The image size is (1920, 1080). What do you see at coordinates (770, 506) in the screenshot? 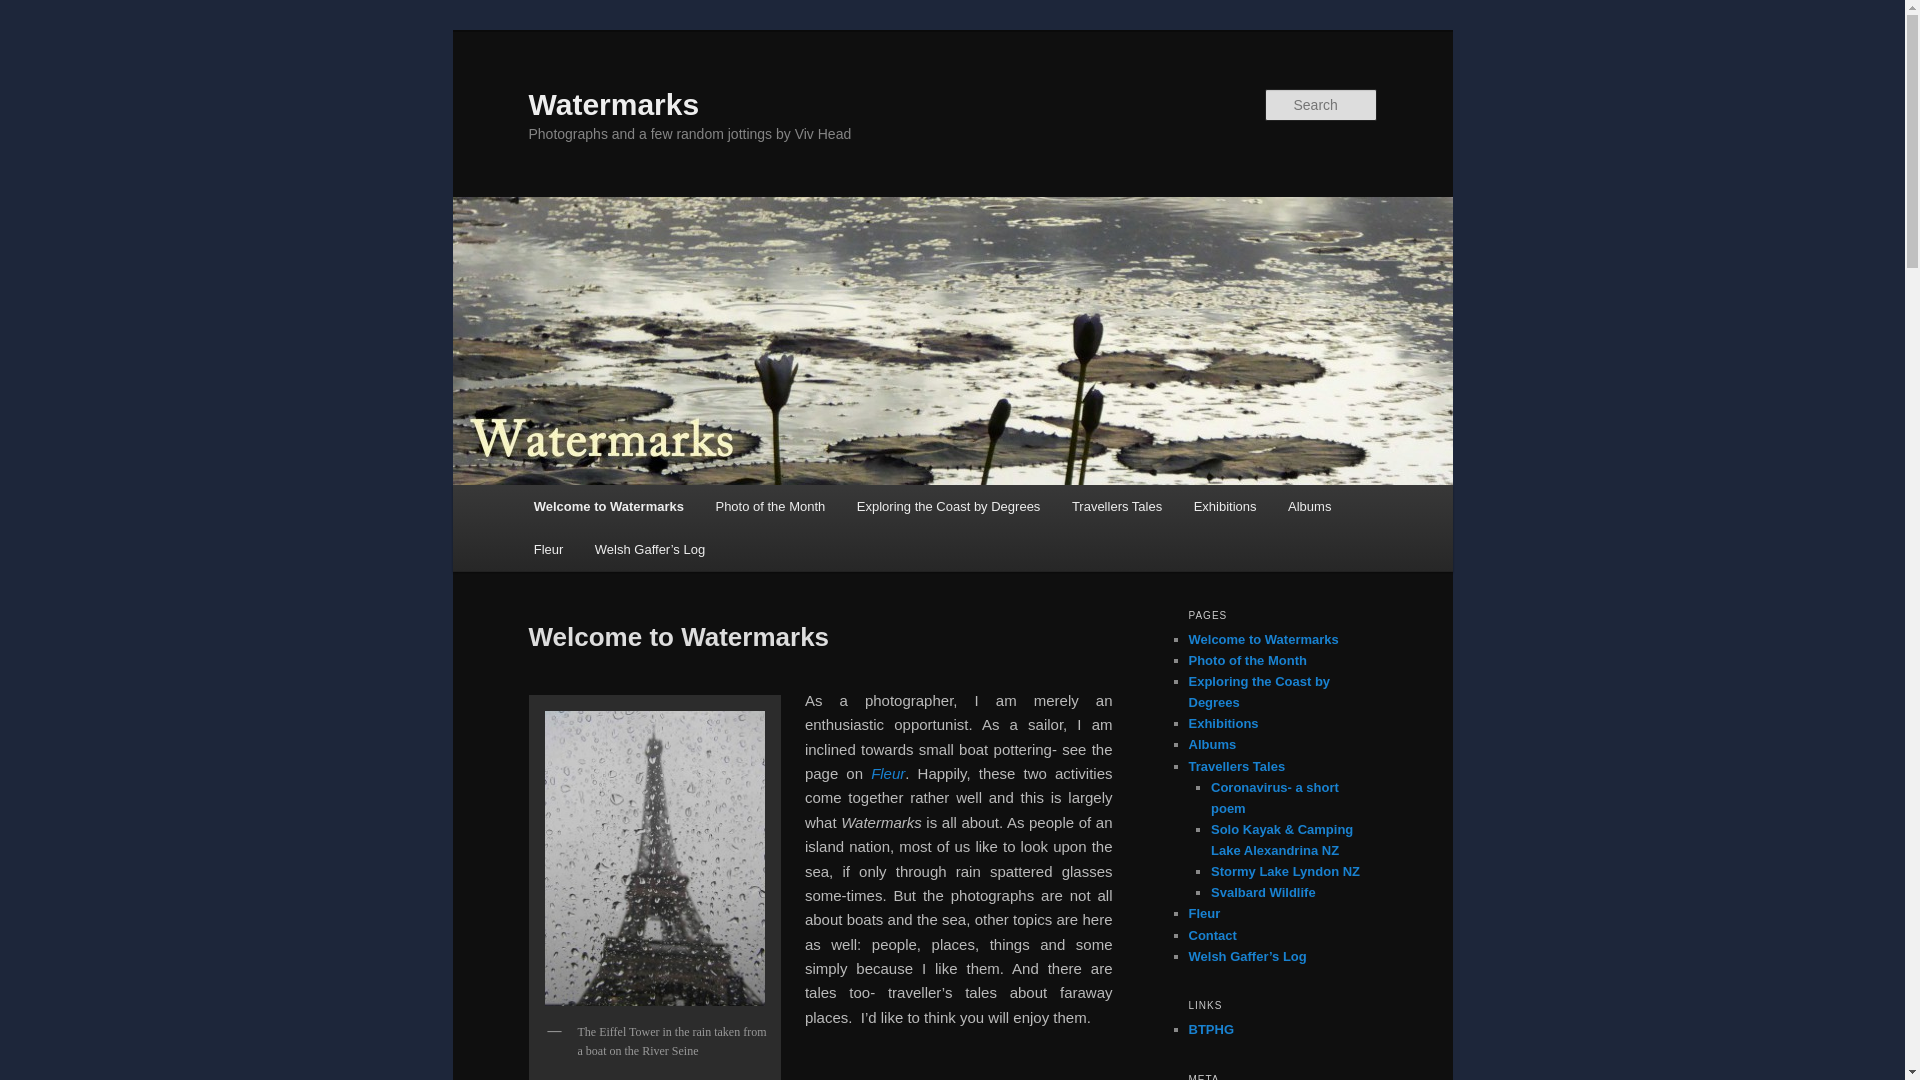
I see `Photo of the Month` at bounding box center [770, 506].